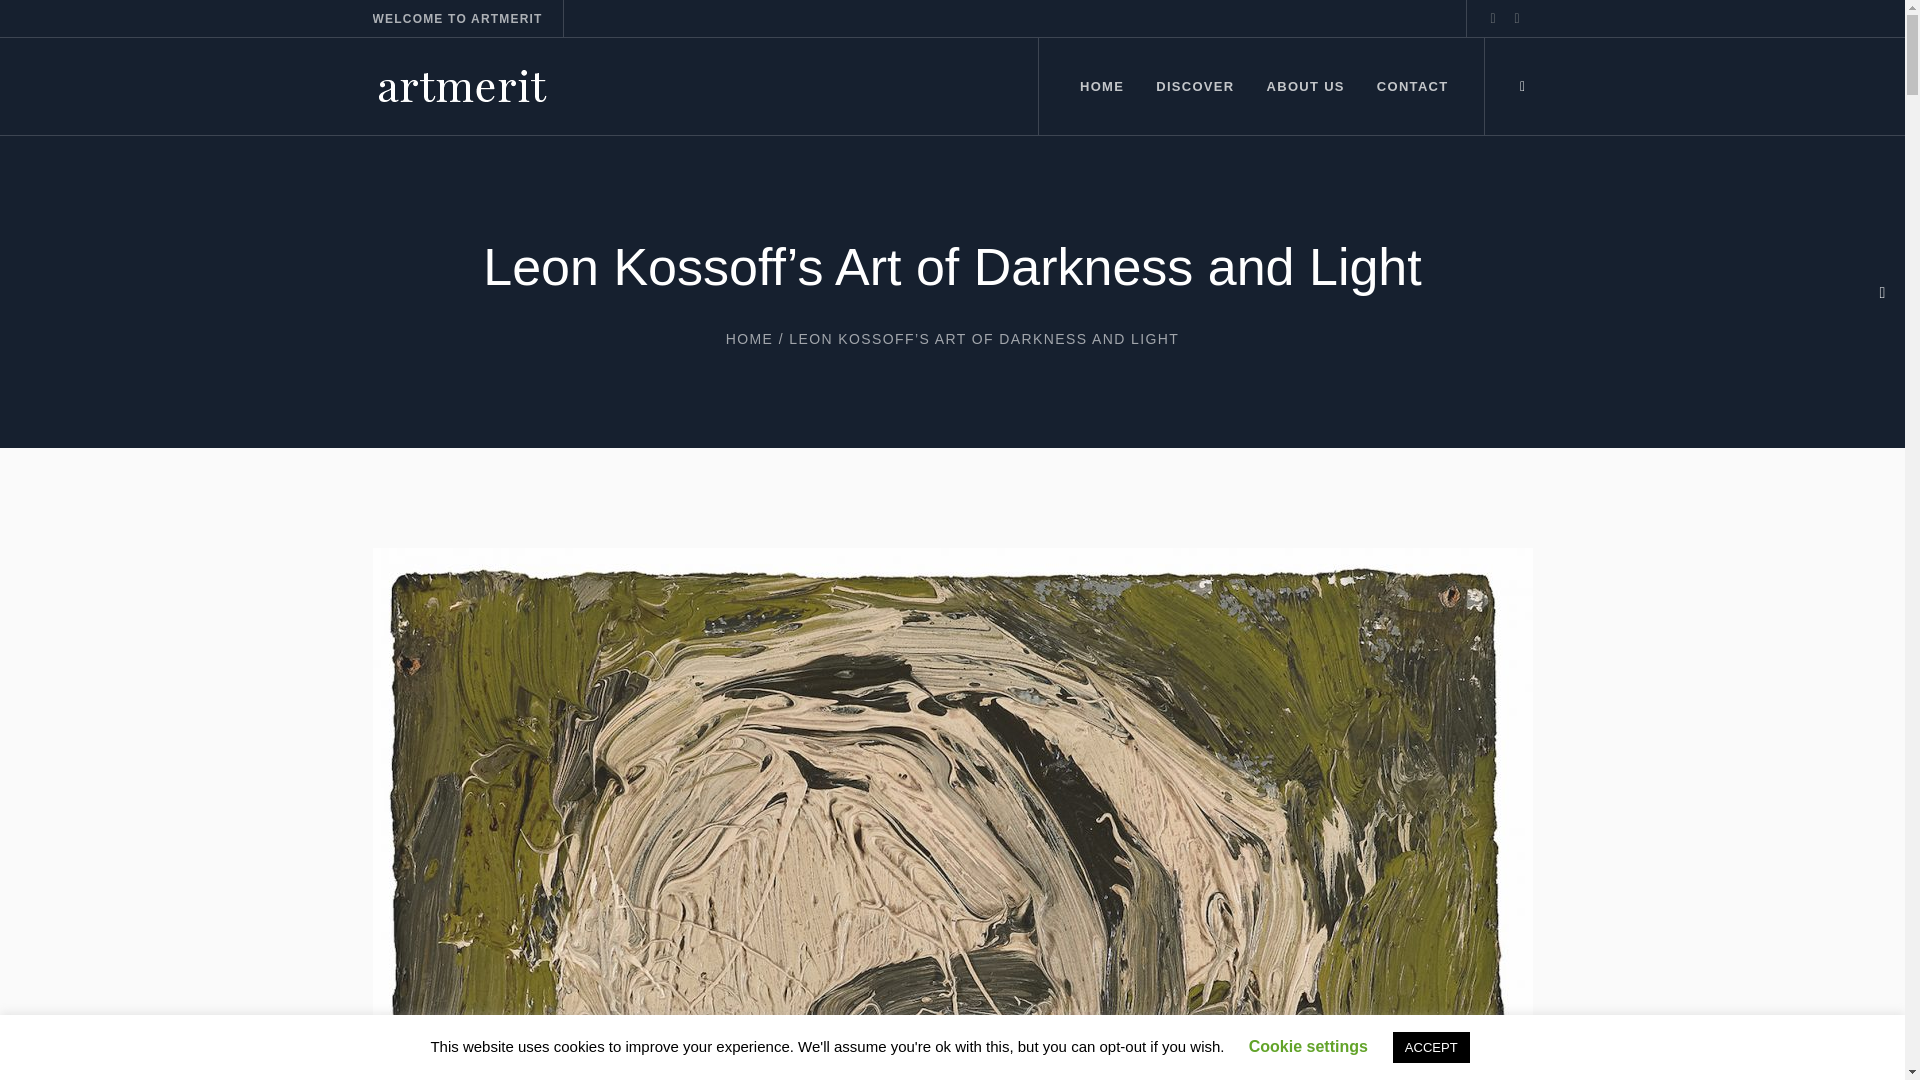 Image resolution: width=1920 pixels, height=1080 pixels. Describe the element at coordinates (1305, 86) in the screenshot. I see `ABOUT US` at that location.